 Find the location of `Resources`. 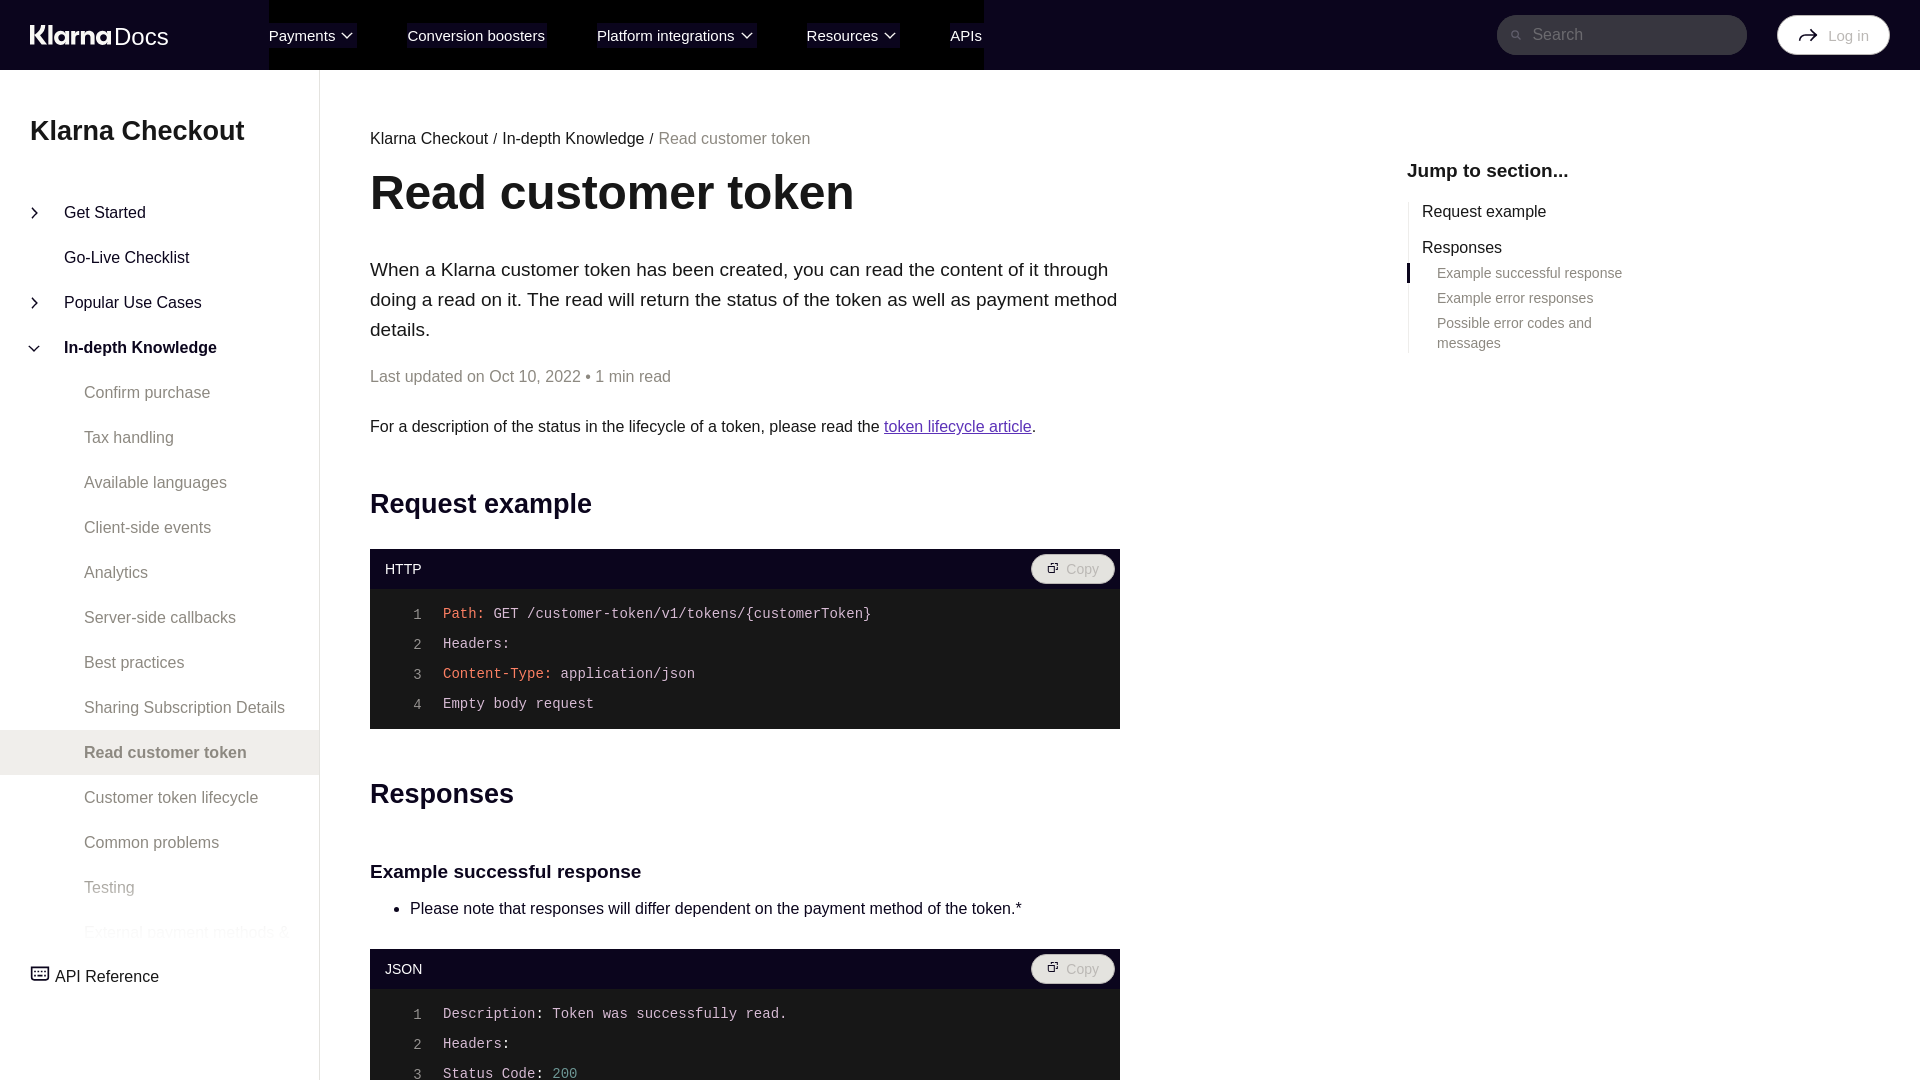

Resources is located at coordinates (853, 34).